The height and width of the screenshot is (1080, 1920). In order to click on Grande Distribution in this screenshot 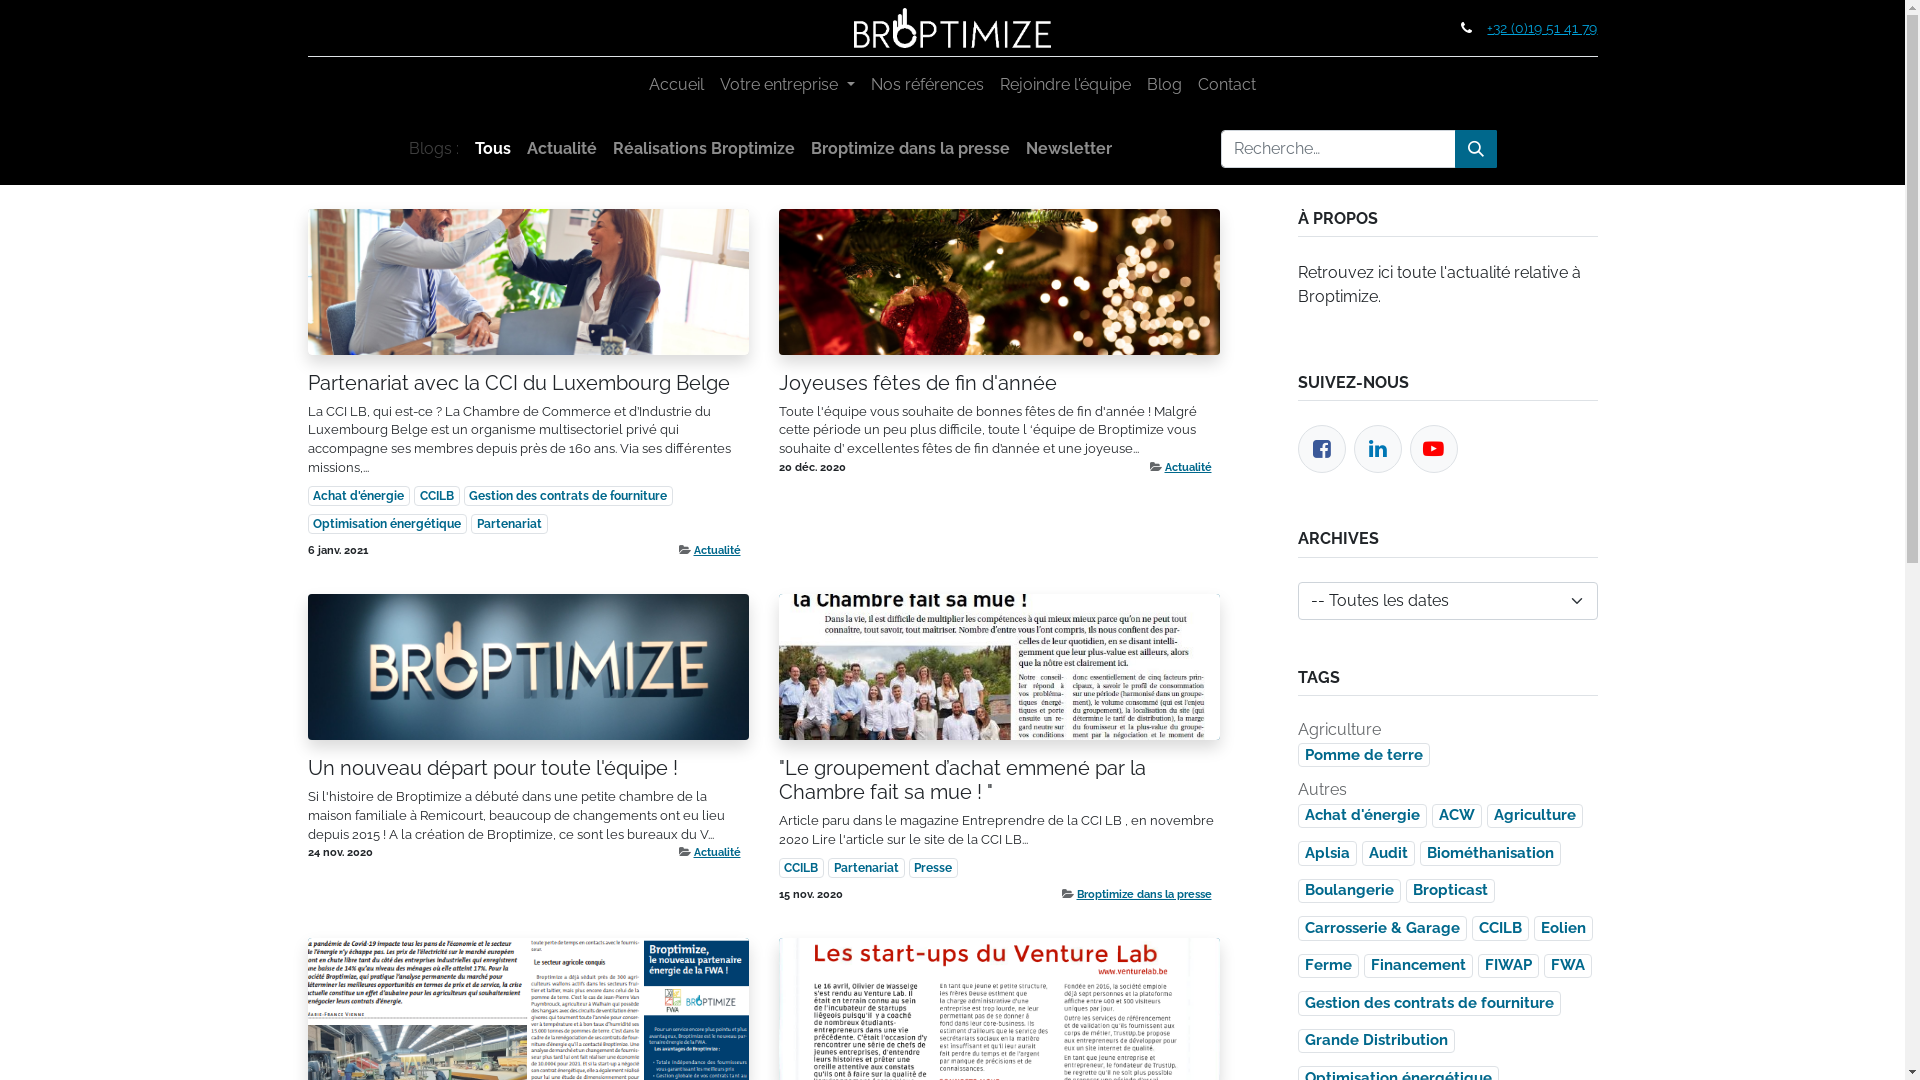, I will do `click(1376, 1042)`.